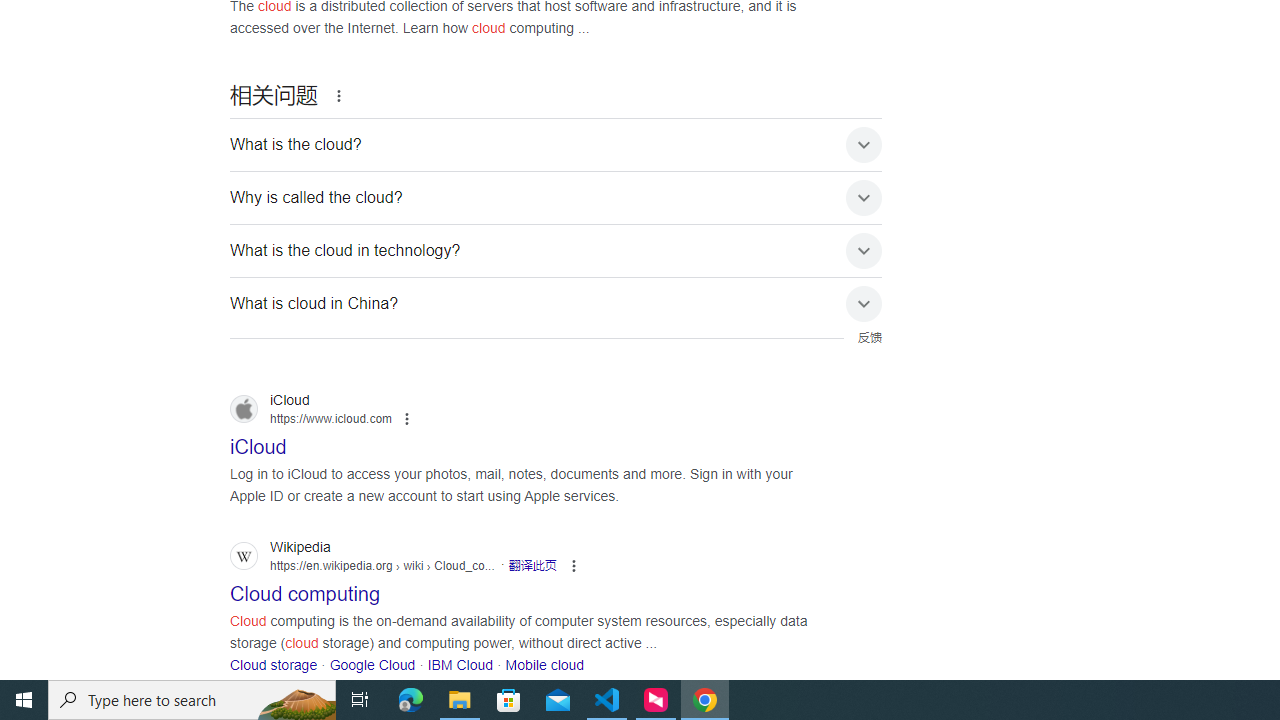 The image size is (1280, 720). Describe the element at coordinates (556, 304) in the screenshot. I see `What is cloud in China?` at that location.